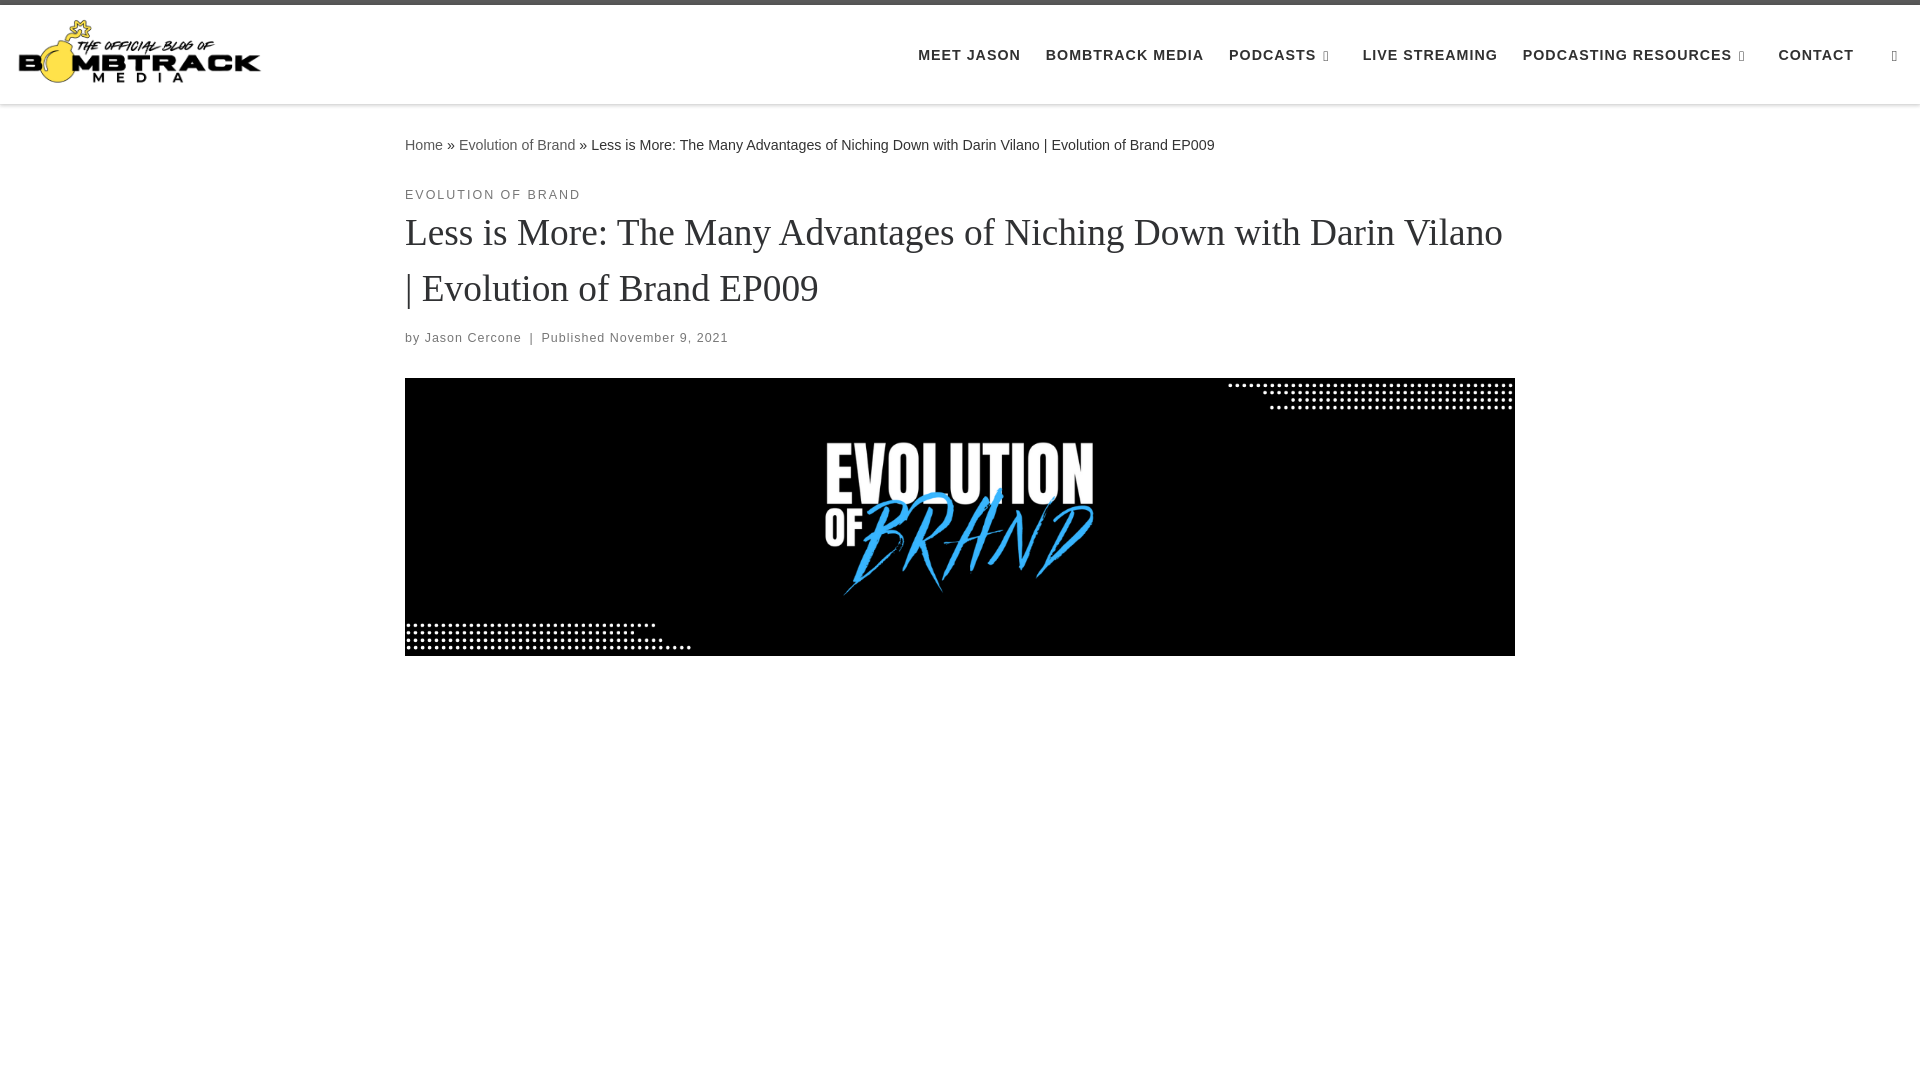 The image size is (1920, 1080). I want to click on PODCASTING RESOURCES, so click(1638, 54).